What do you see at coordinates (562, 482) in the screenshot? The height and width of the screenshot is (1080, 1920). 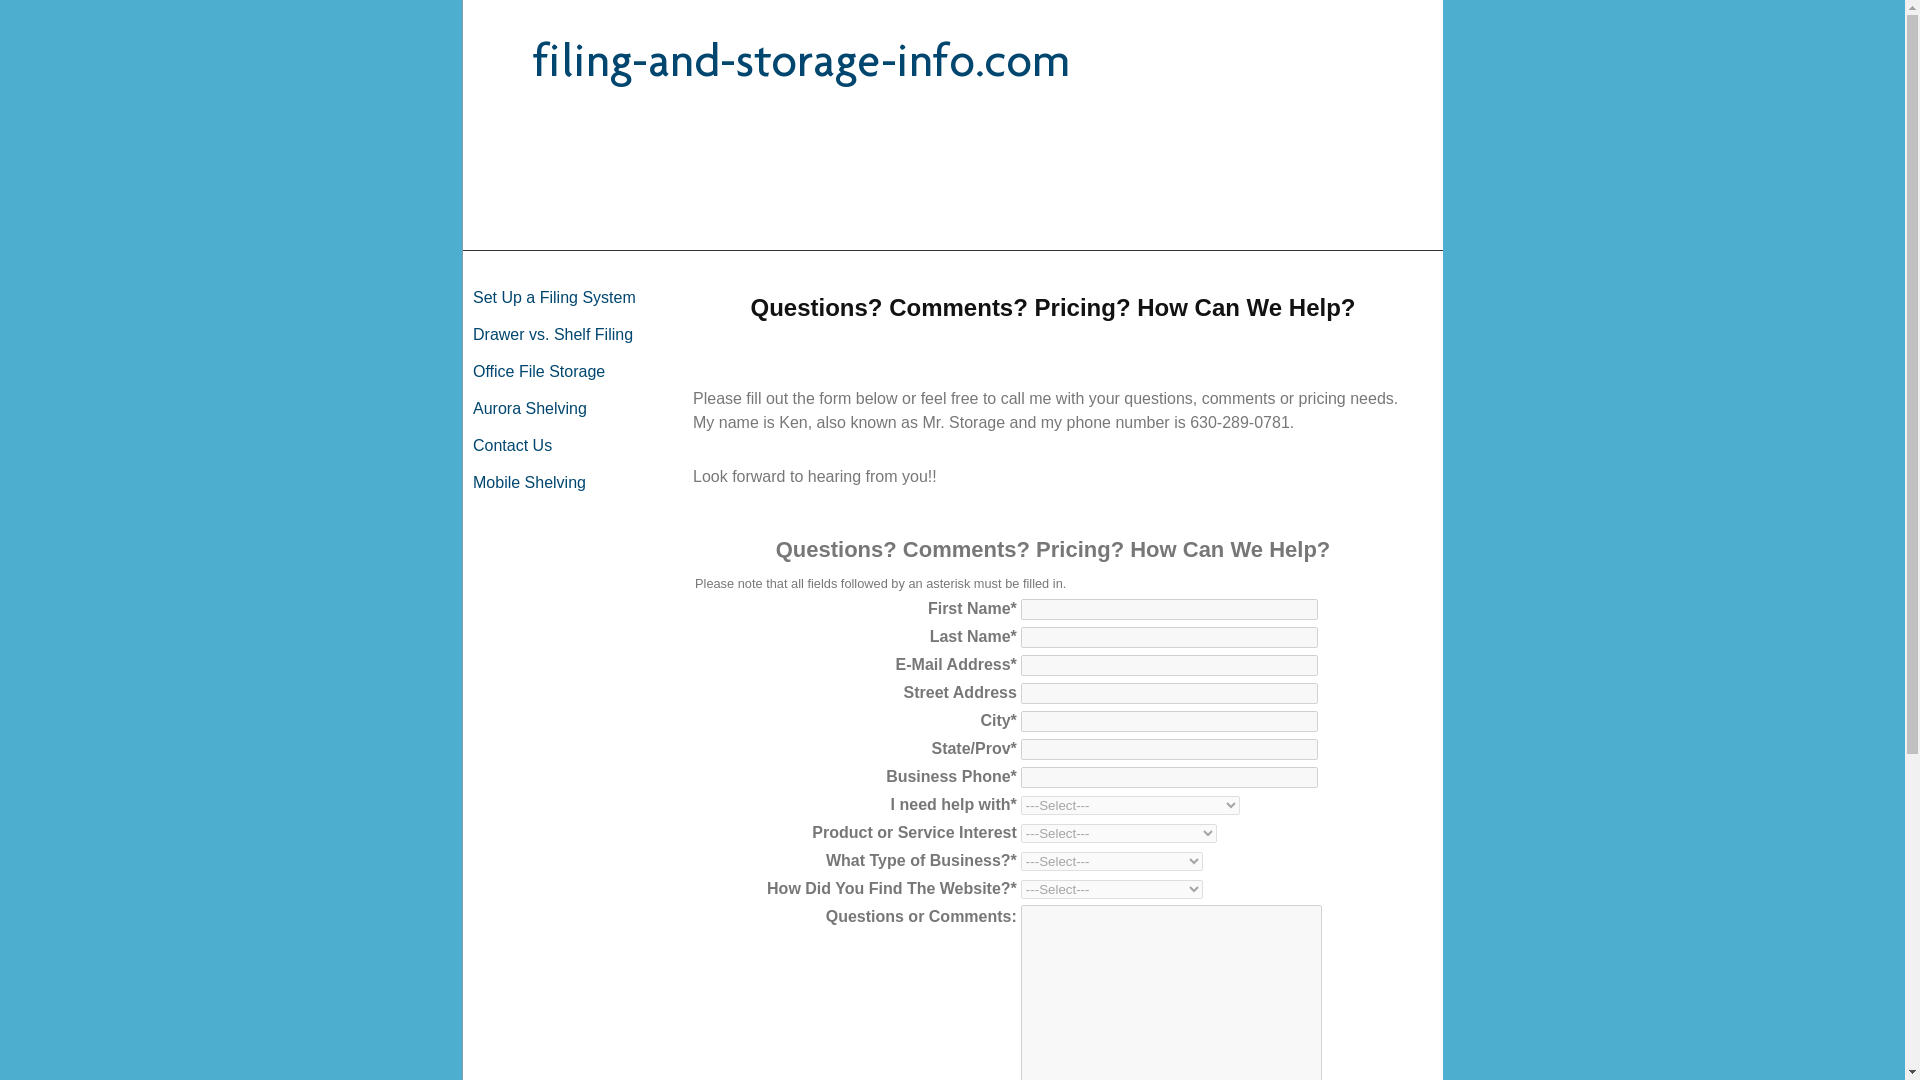 I see `Mobile Shelving` at bounding box center [562, 482].